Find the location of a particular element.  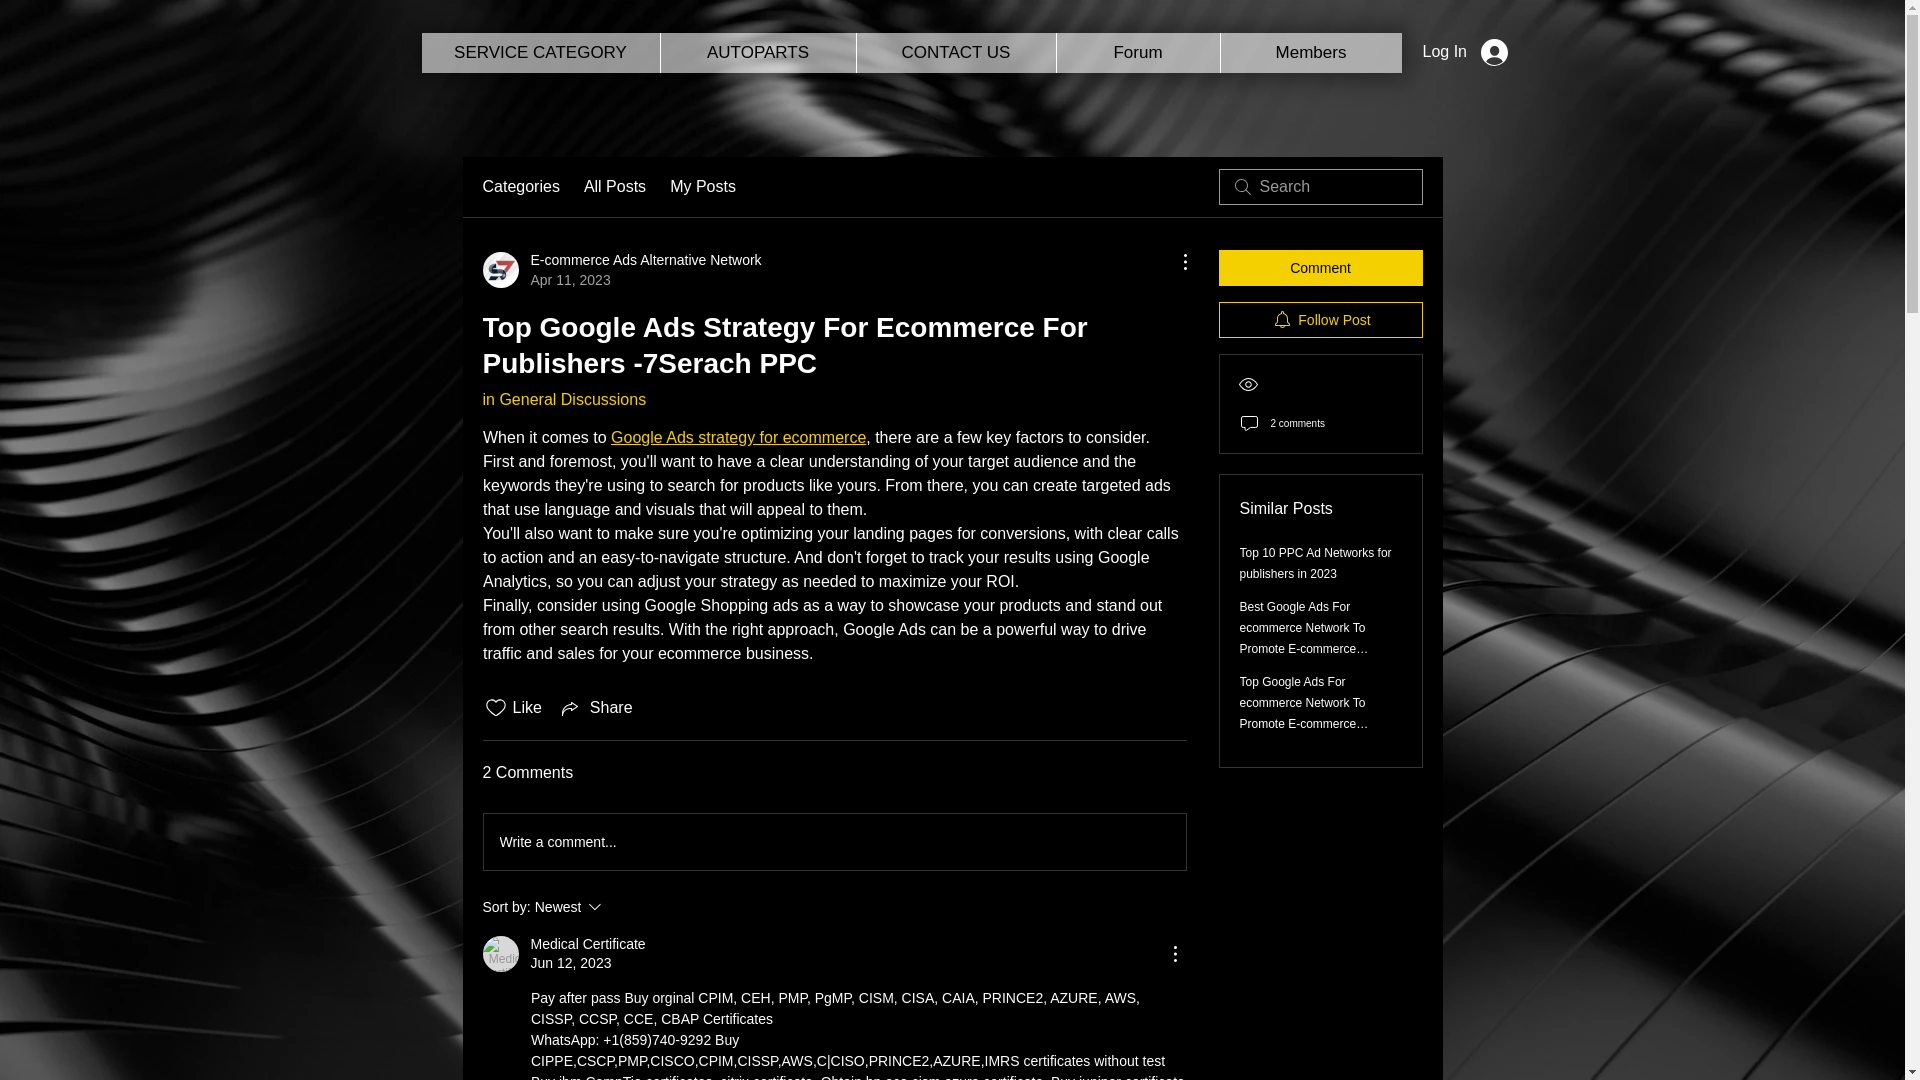

Log In is located at coordinates (1464, 52).